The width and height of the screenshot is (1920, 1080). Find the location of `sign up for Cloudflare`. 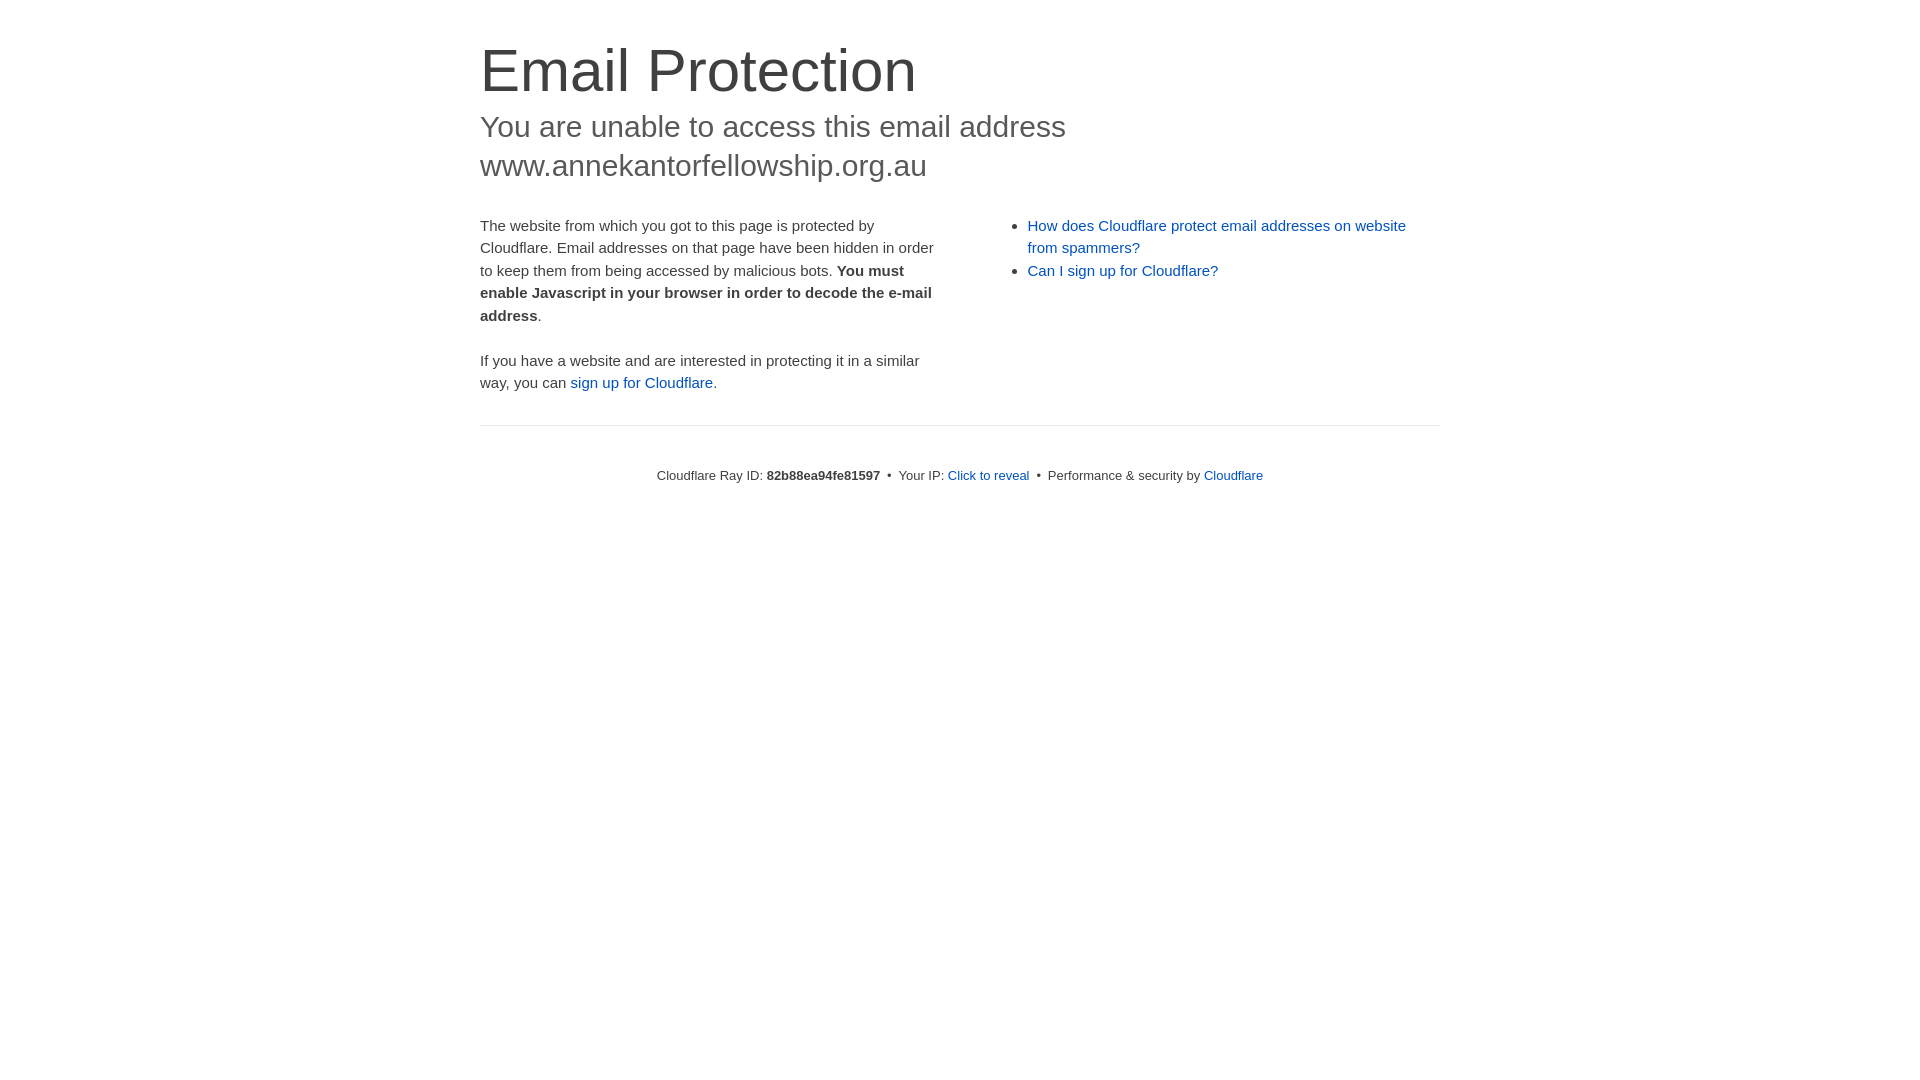

sign up for Cloudflare is located at coordinates (642, 382).